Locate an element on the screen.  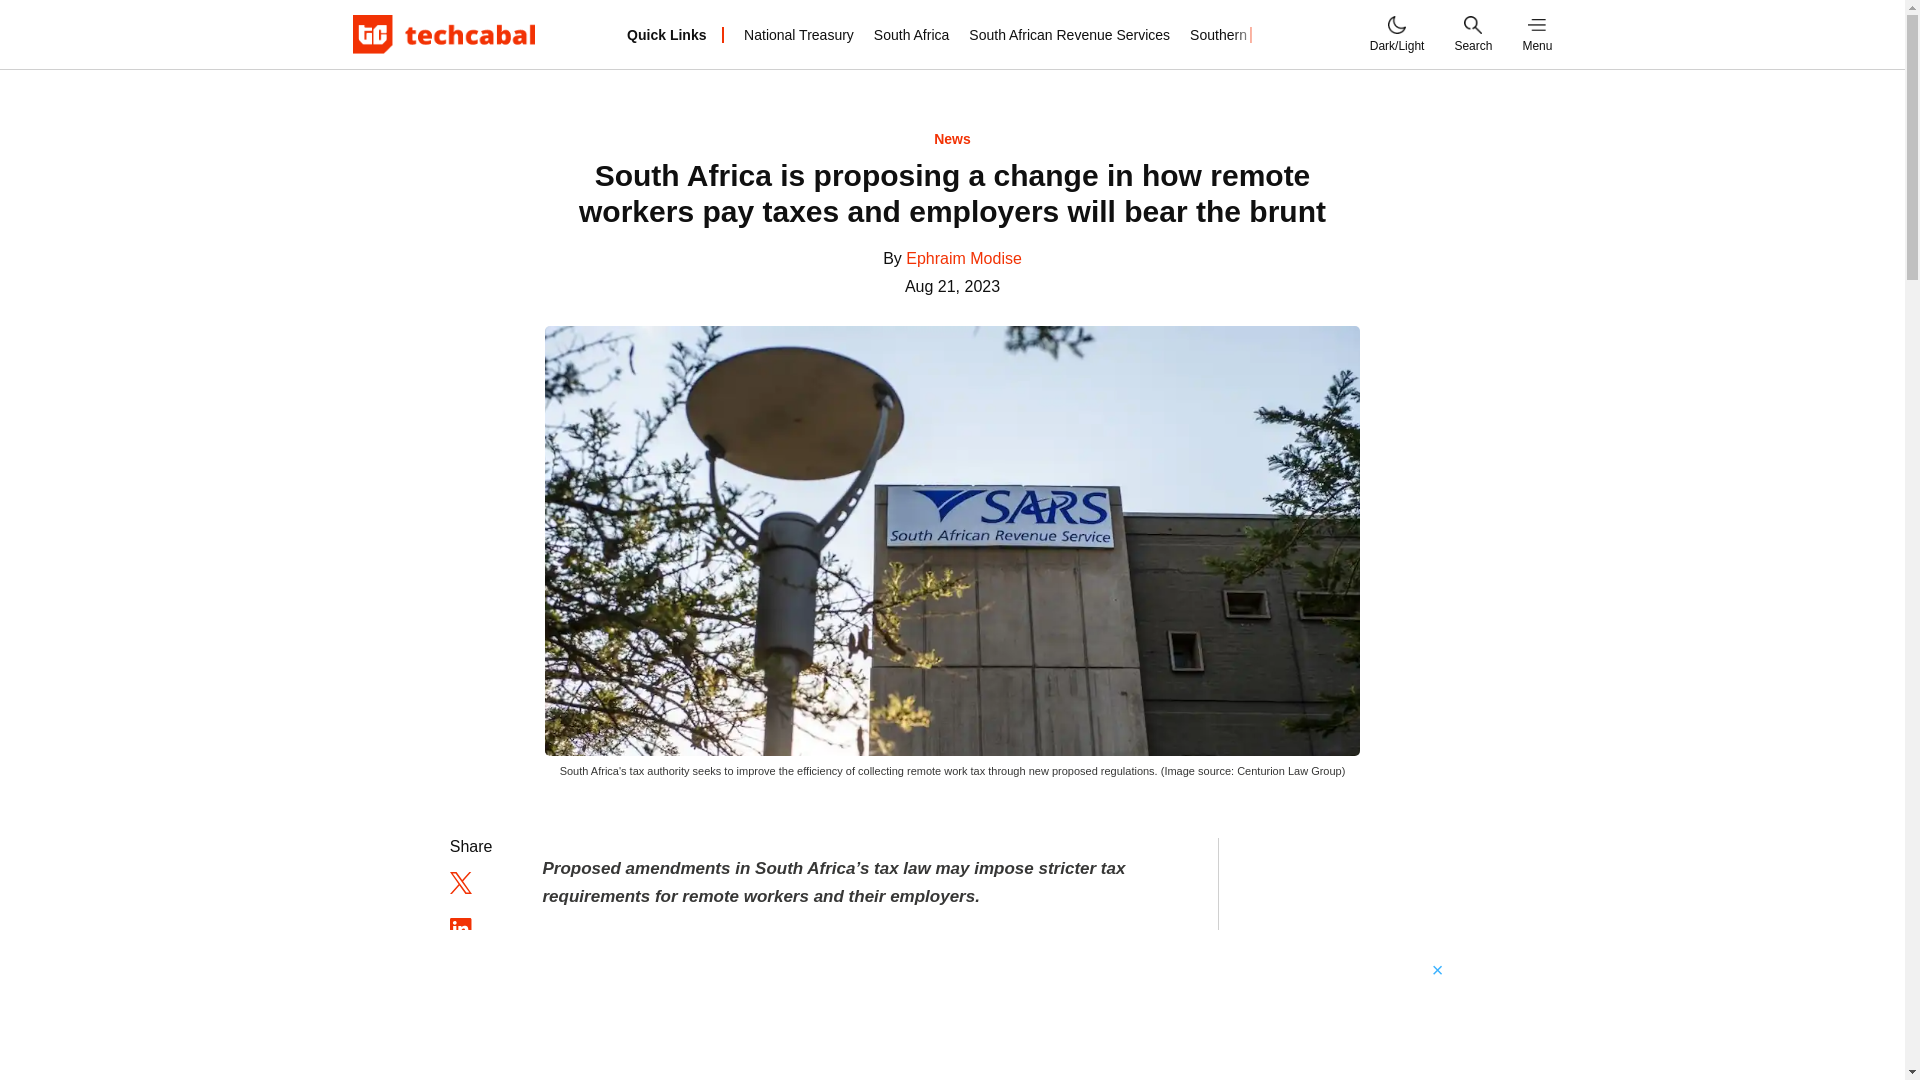
National Treasury is located at coordinates (799, 34).